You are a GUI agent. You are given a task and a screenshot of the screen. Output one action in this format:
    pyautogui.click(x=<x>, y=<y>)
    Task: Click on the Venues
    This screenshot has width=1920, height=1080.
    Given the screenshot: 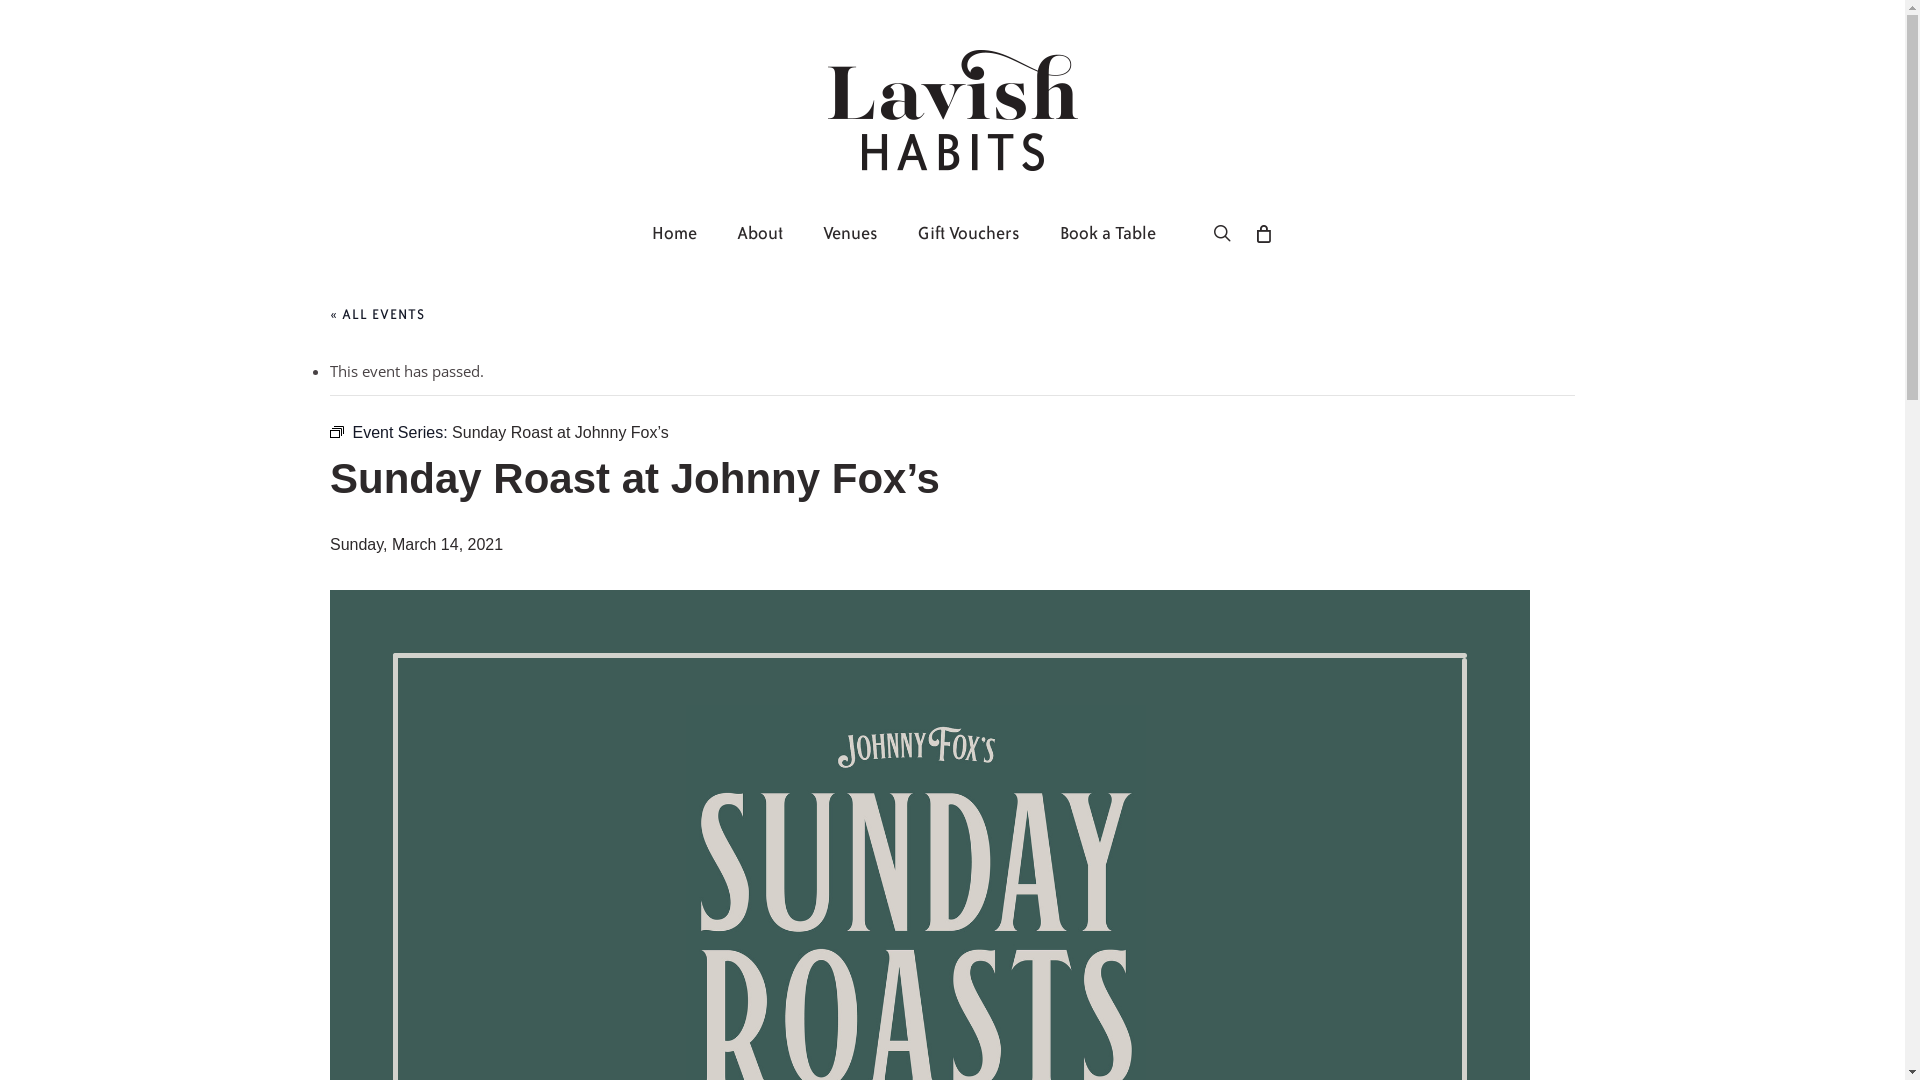 What is the action you would take?
    pyautogui.click(x=850, y=233)
    